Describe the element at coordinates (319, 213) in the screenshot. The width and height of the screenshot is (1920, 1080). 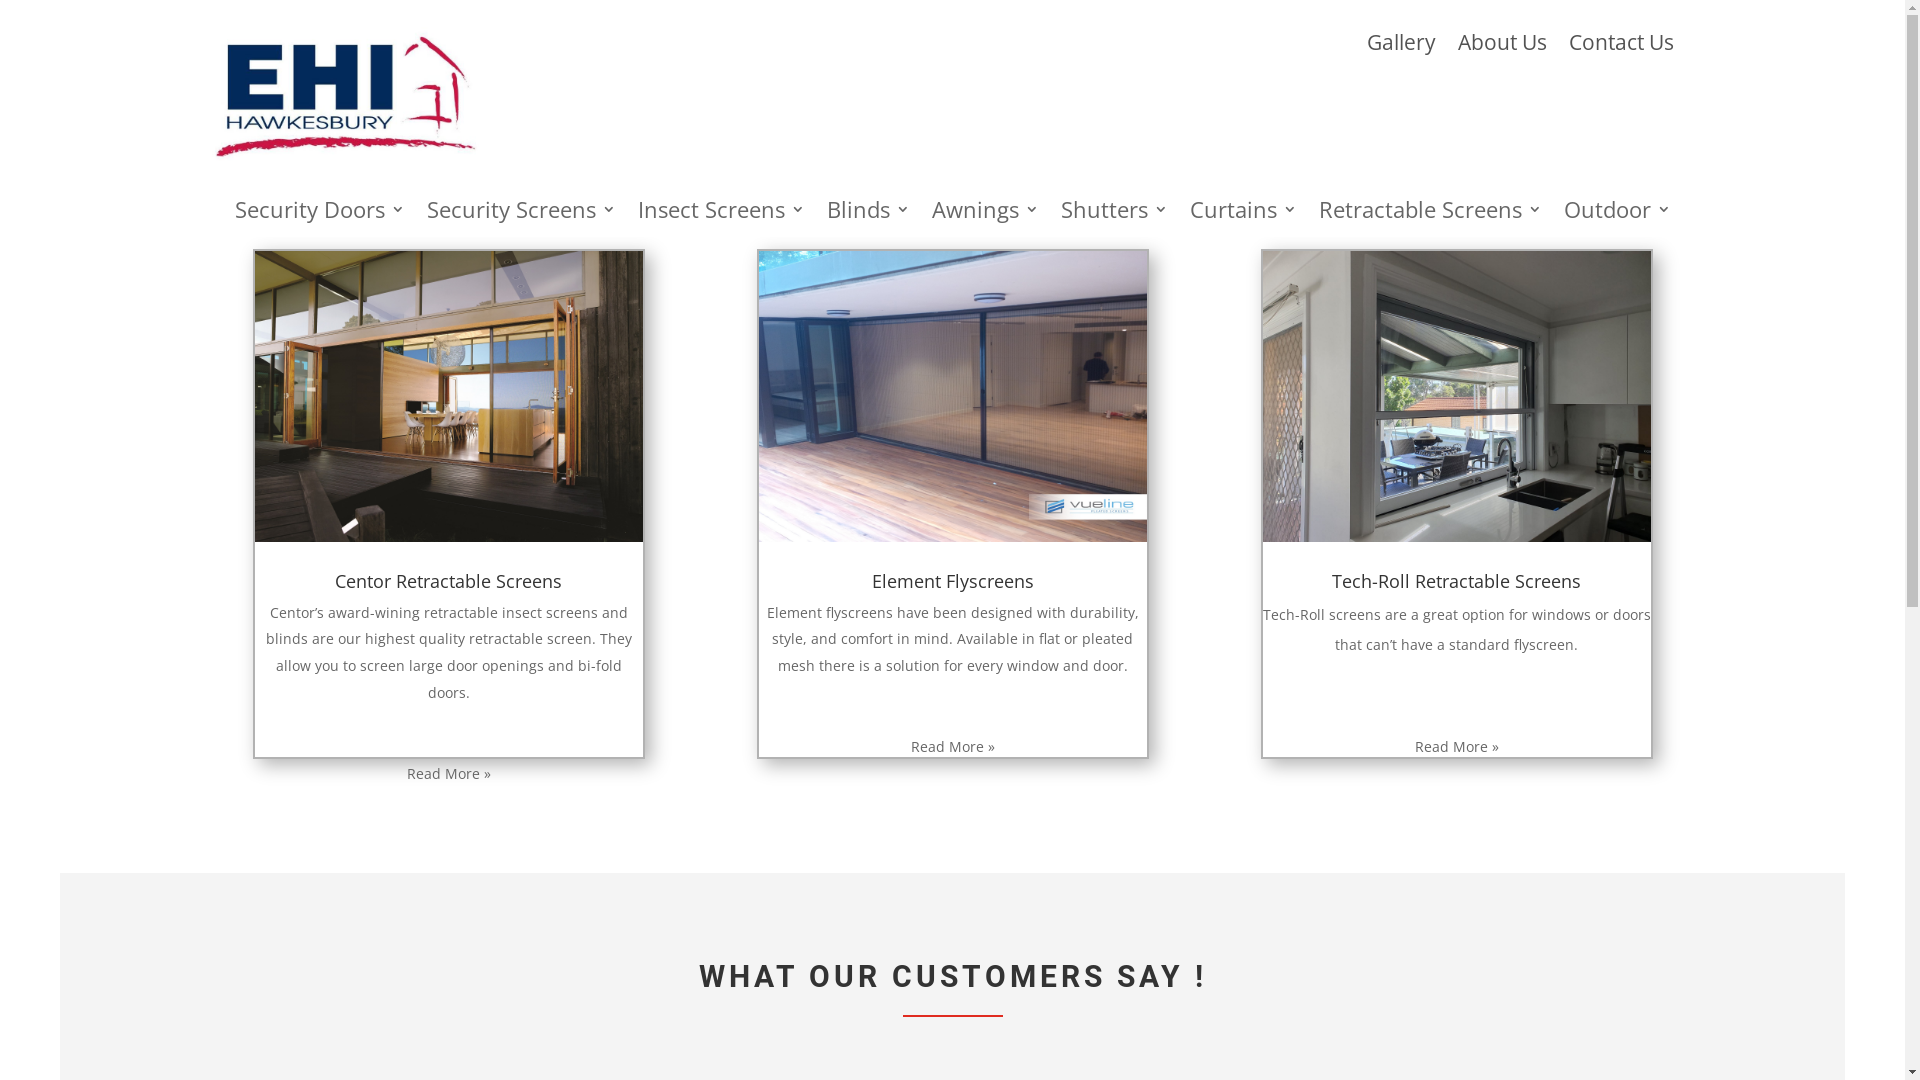
I see `Security Doors` at that location.